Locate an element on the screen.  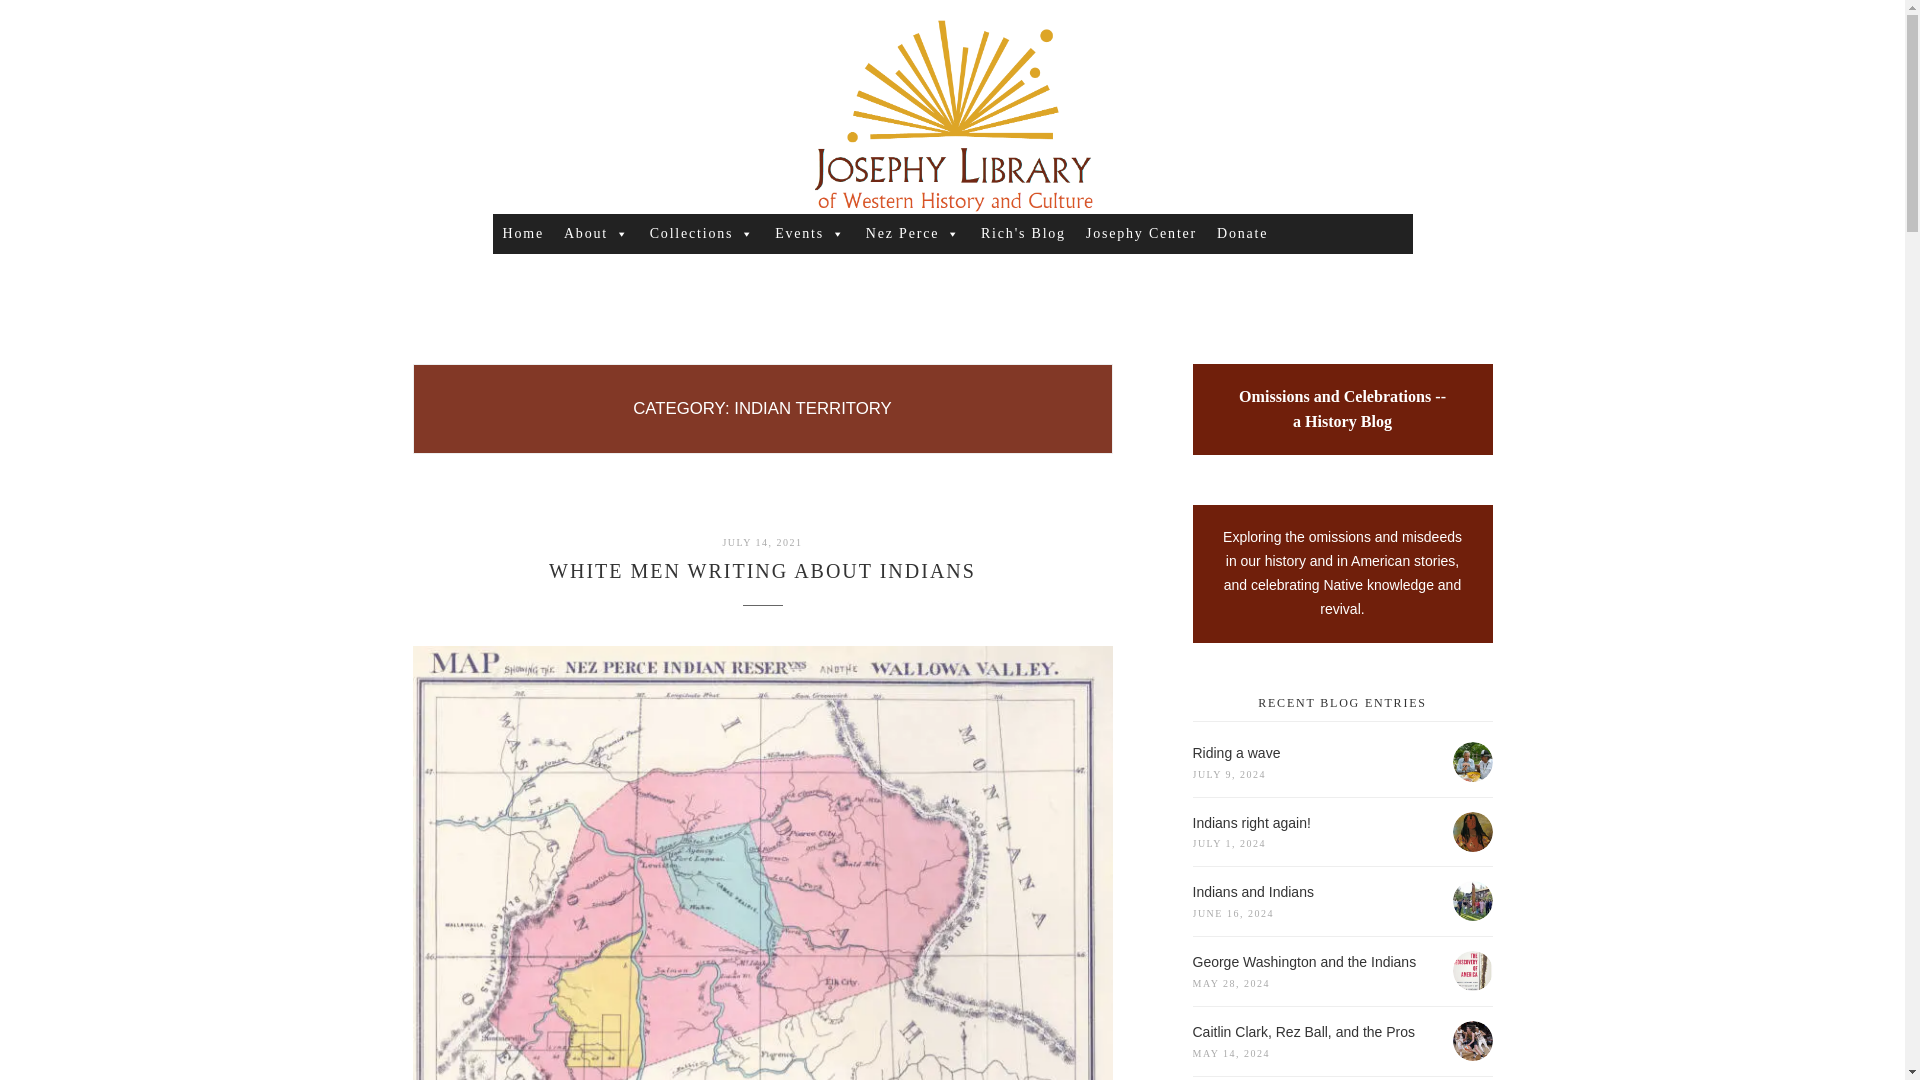
Home is located at coordinates (914, 233).